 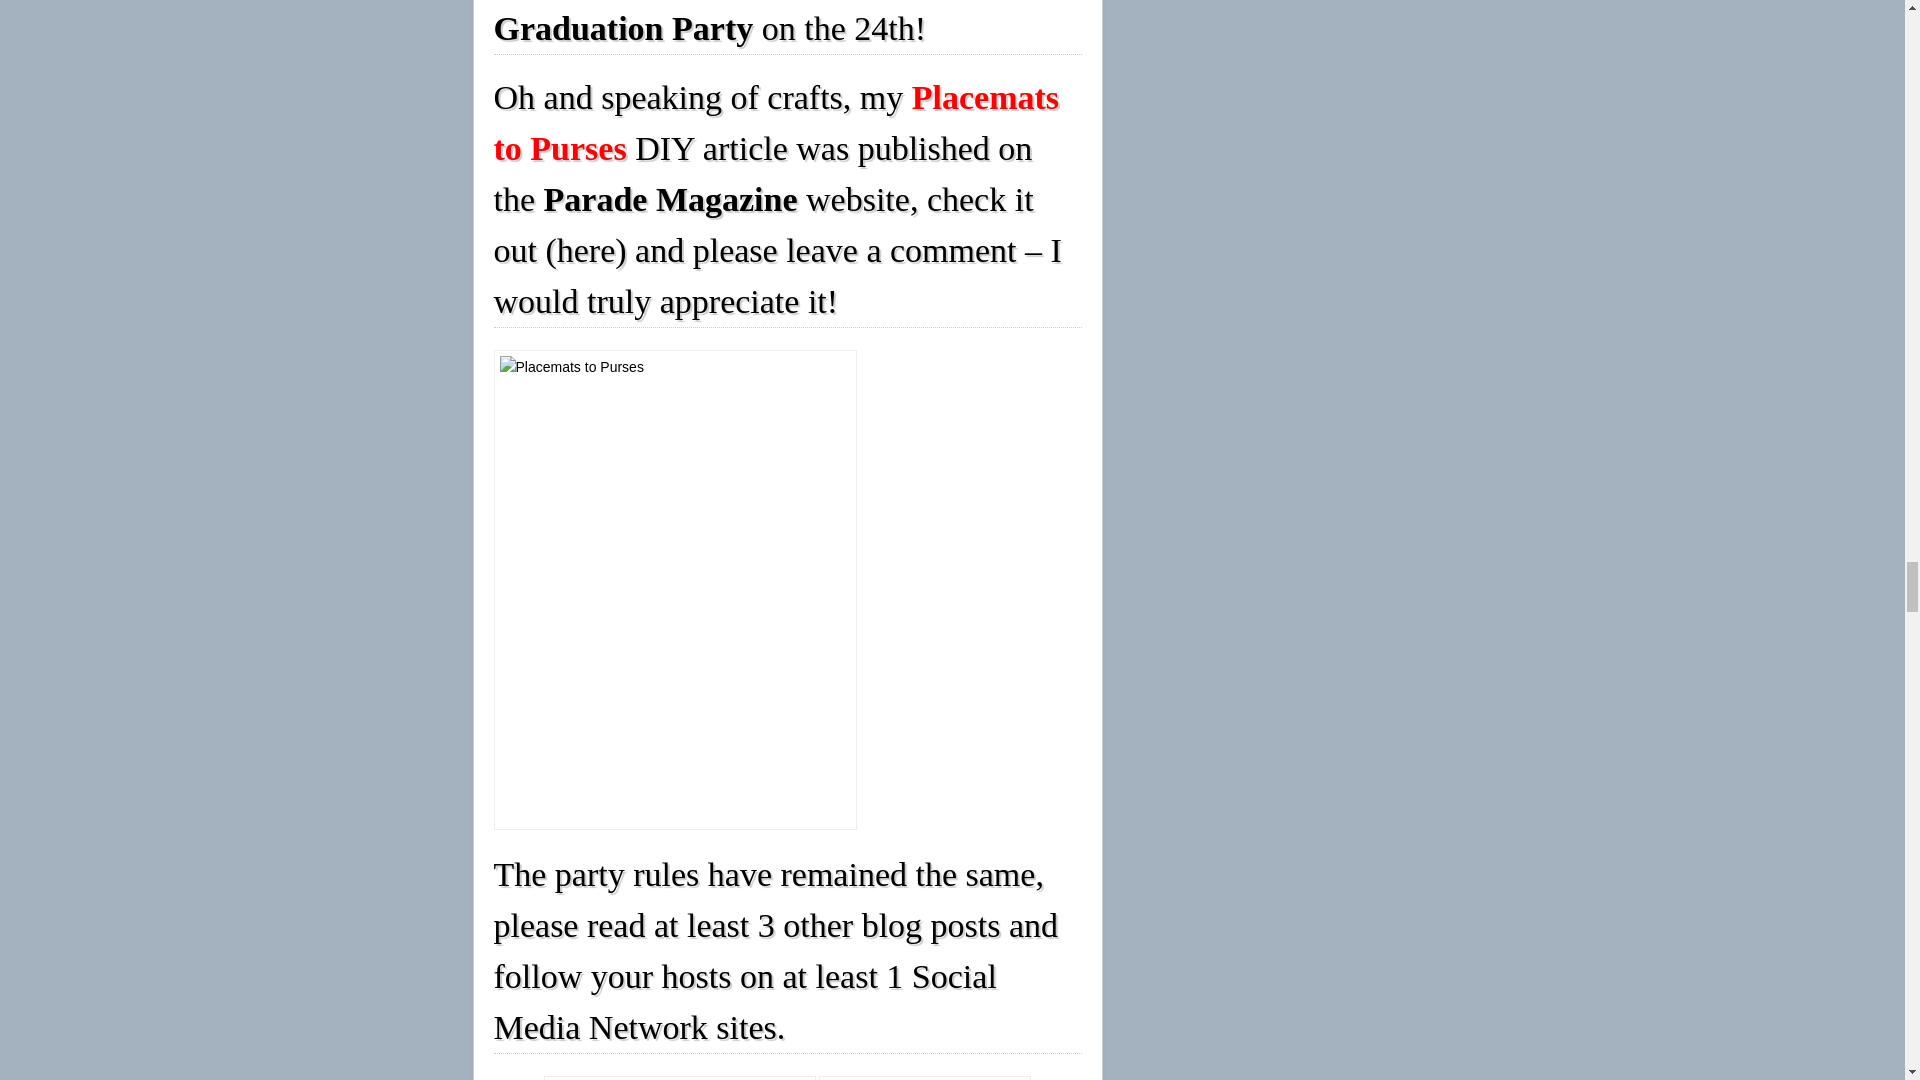 I want to click on here, so click(x=586, y=250).